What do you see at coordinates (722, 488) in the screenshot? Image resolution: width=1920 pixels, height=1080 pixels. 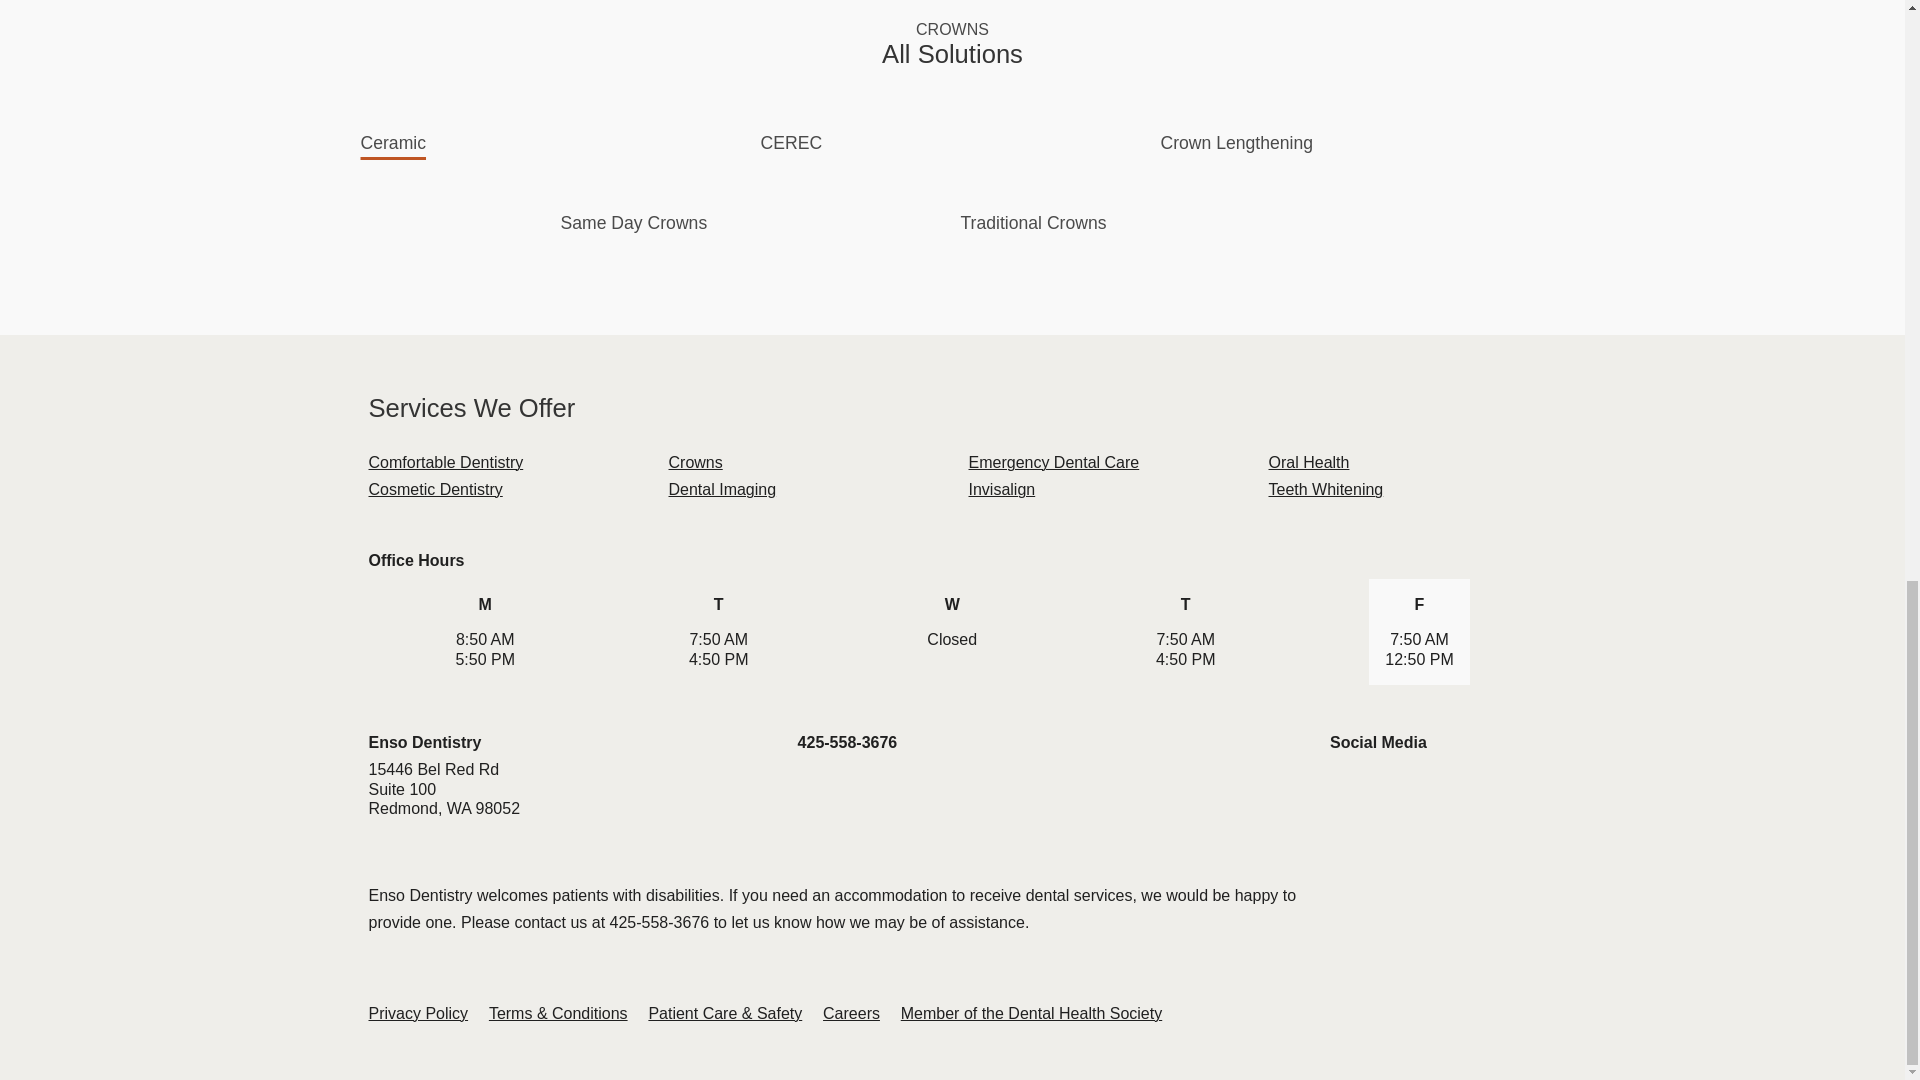 I see `Dental Imaging` at bounding box center [722, 488].